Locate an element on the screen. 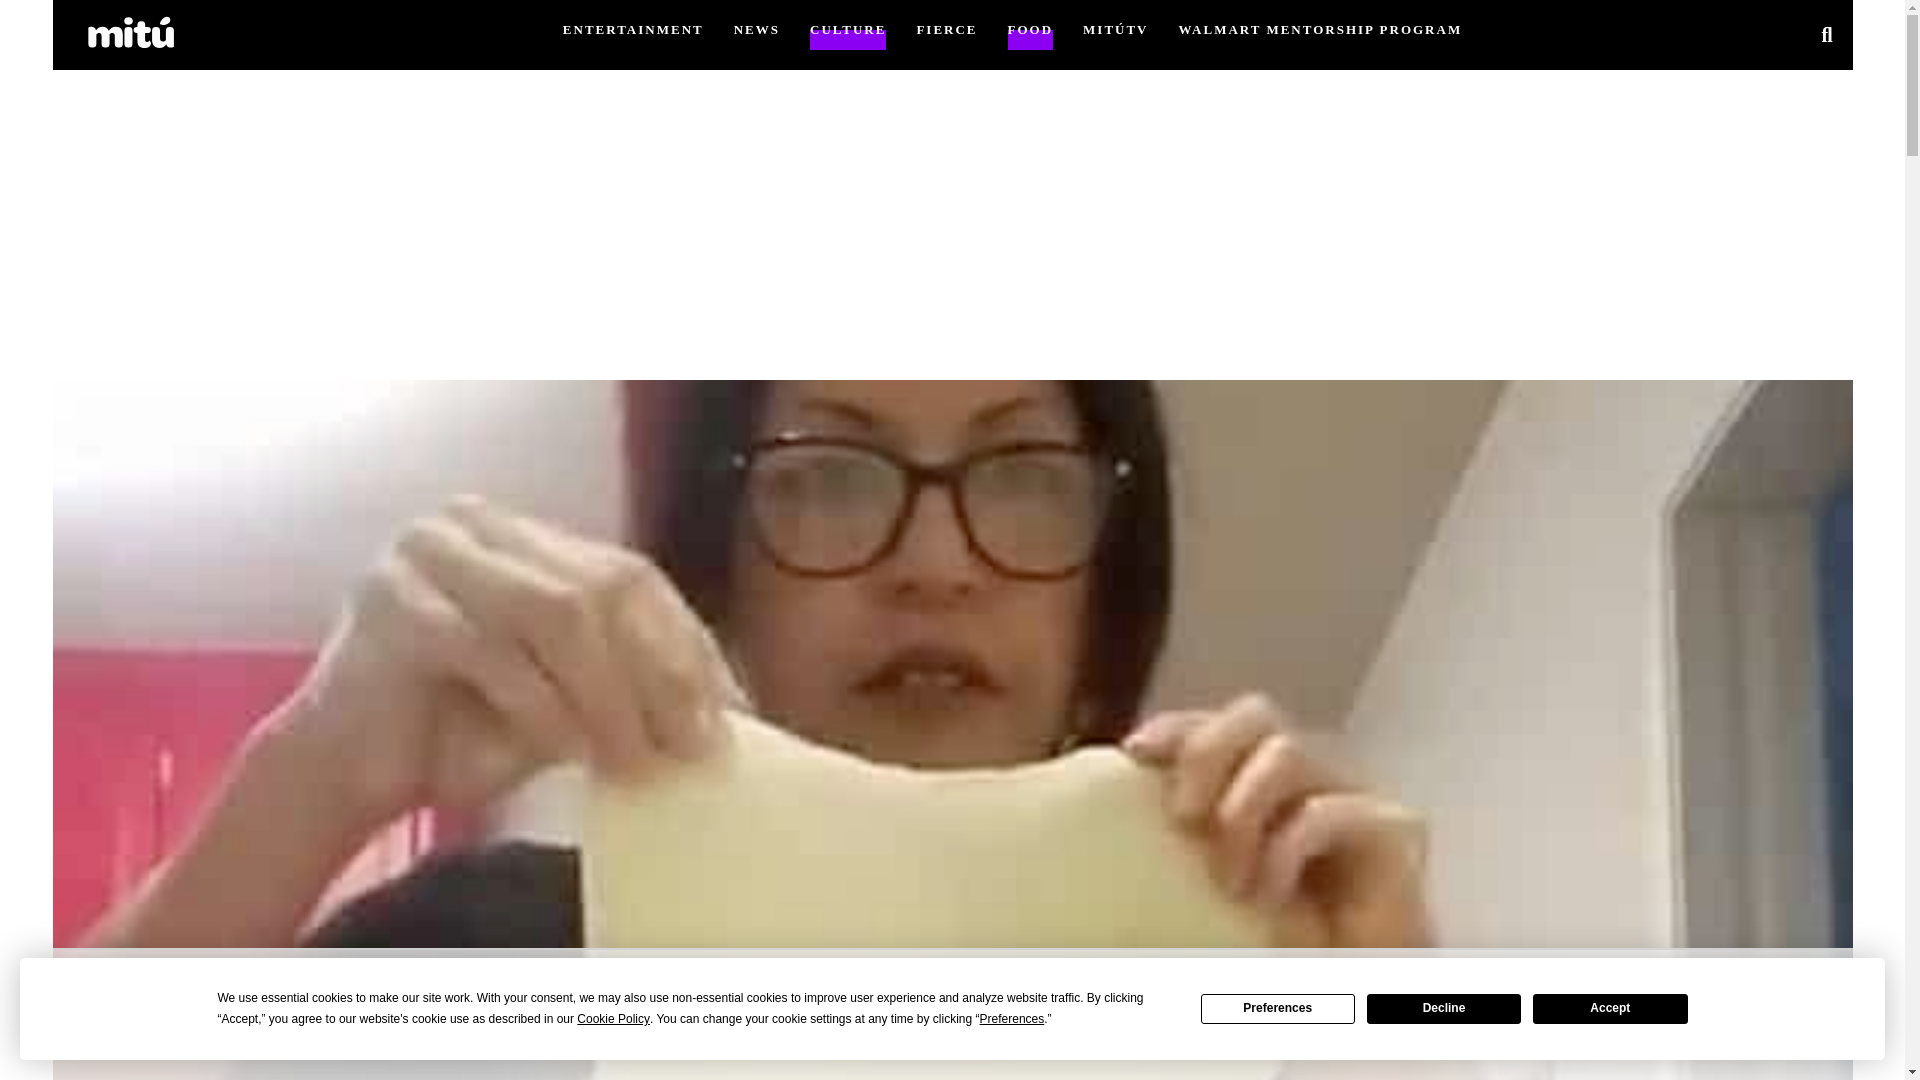 The image size is (1920, 1080). Preferences is located at coordinates (1012, 1019).